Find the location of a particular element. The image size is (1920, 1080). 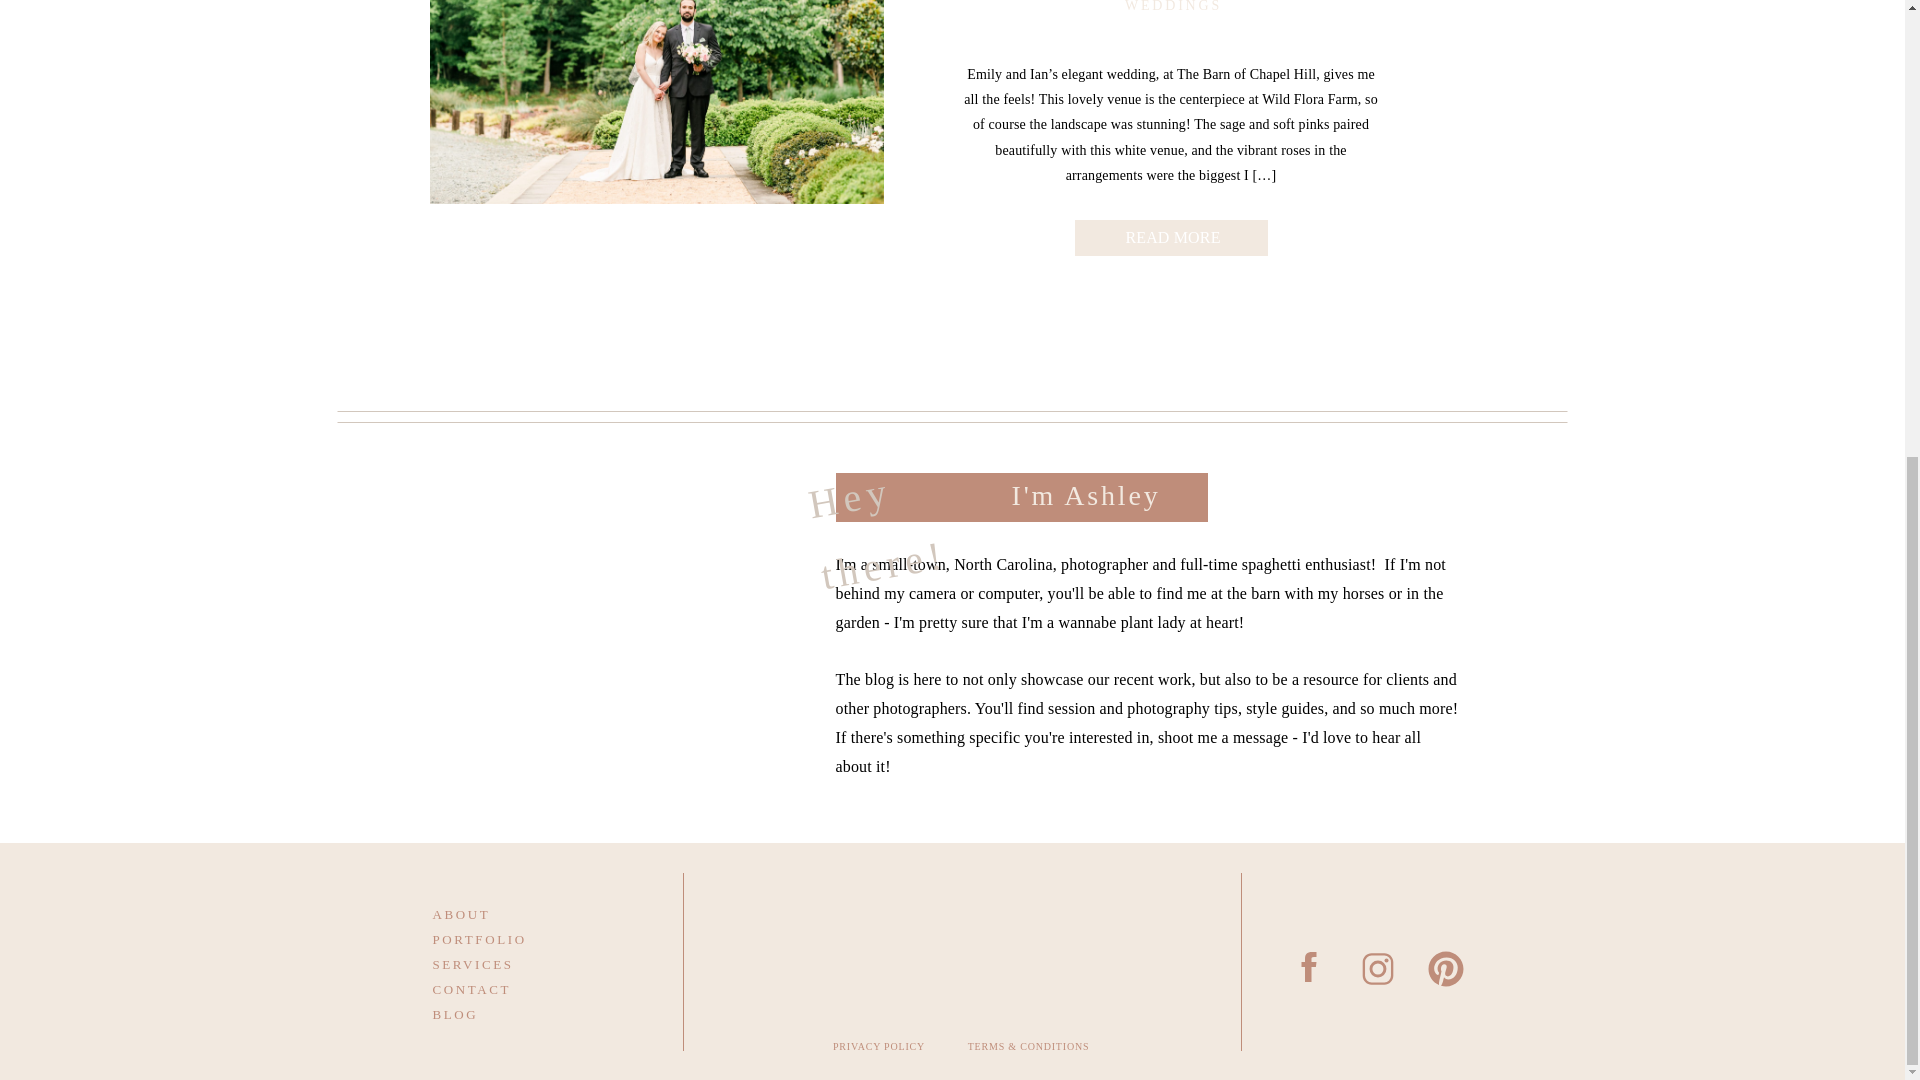

SERVICES is located at coordinates (506, 962).